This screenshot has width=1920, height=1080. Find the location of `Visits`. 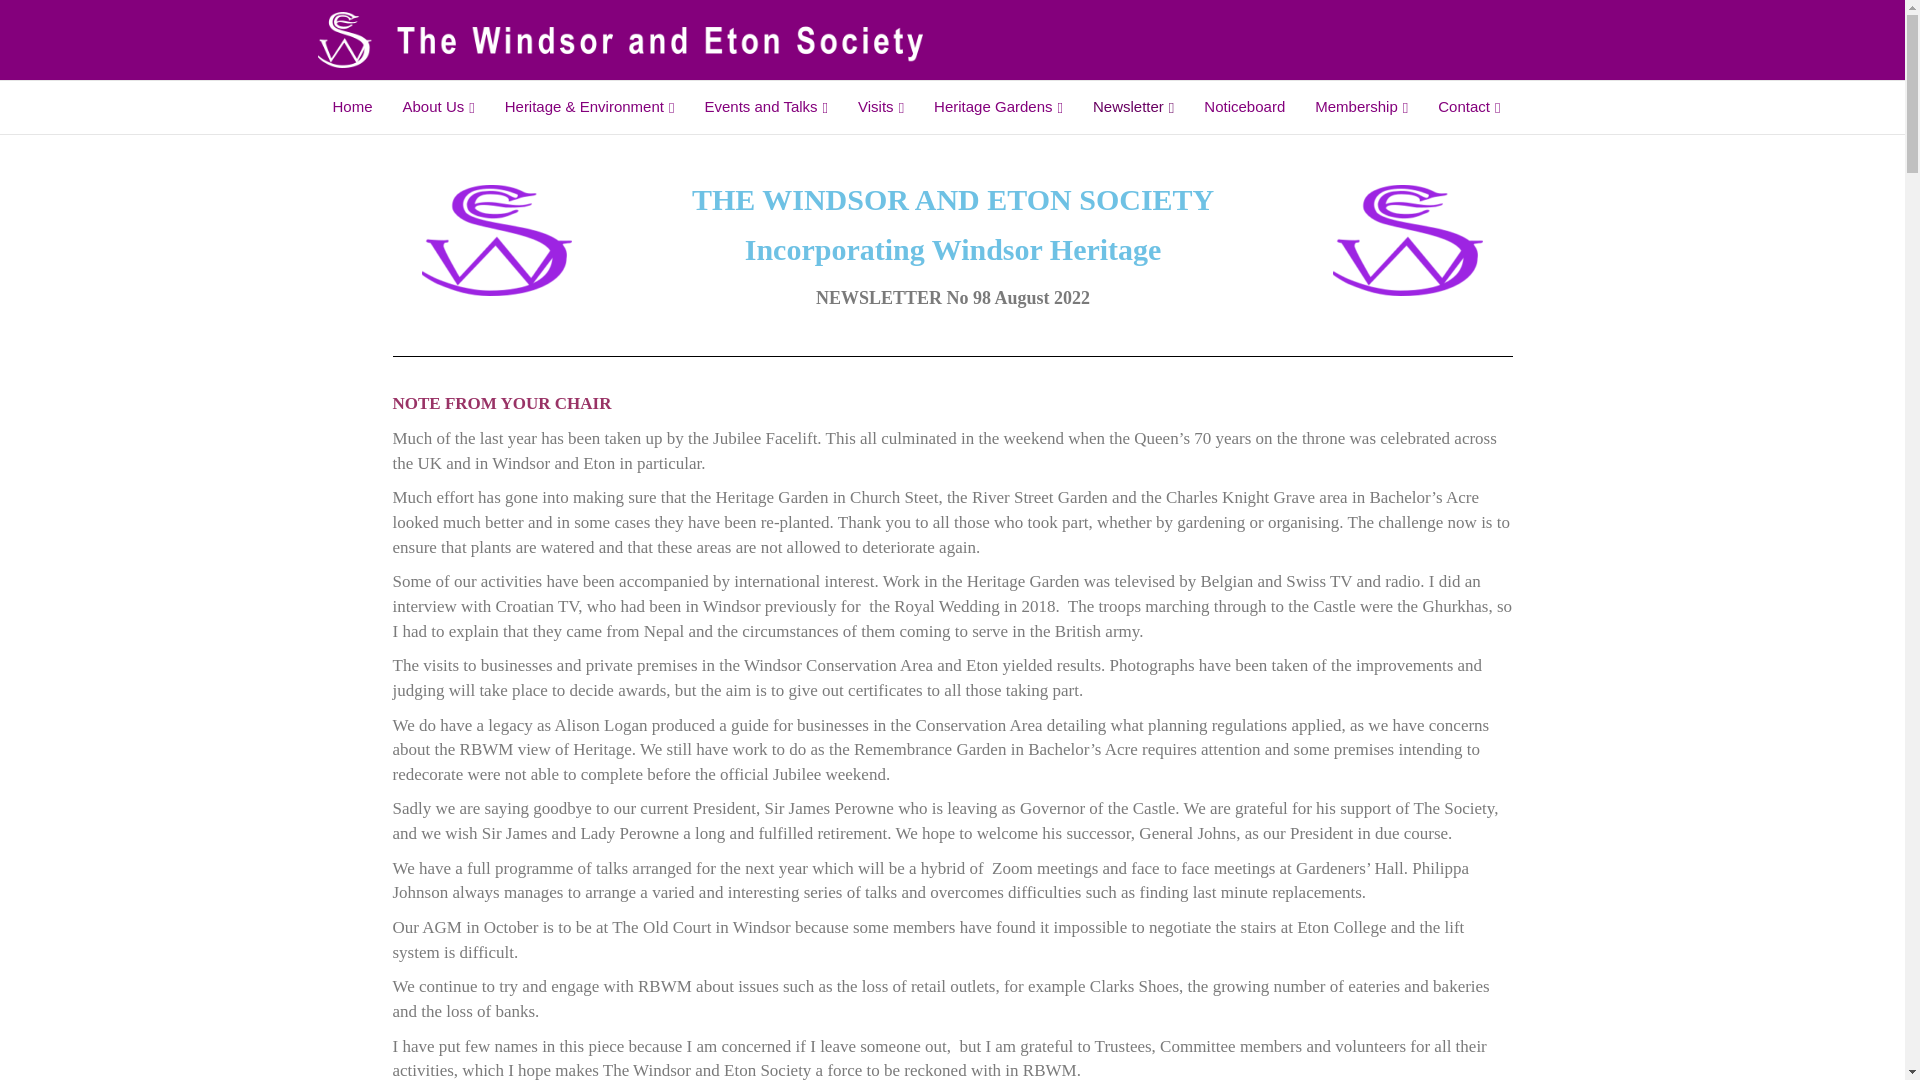

Visits is located at coordinates (880, 107).